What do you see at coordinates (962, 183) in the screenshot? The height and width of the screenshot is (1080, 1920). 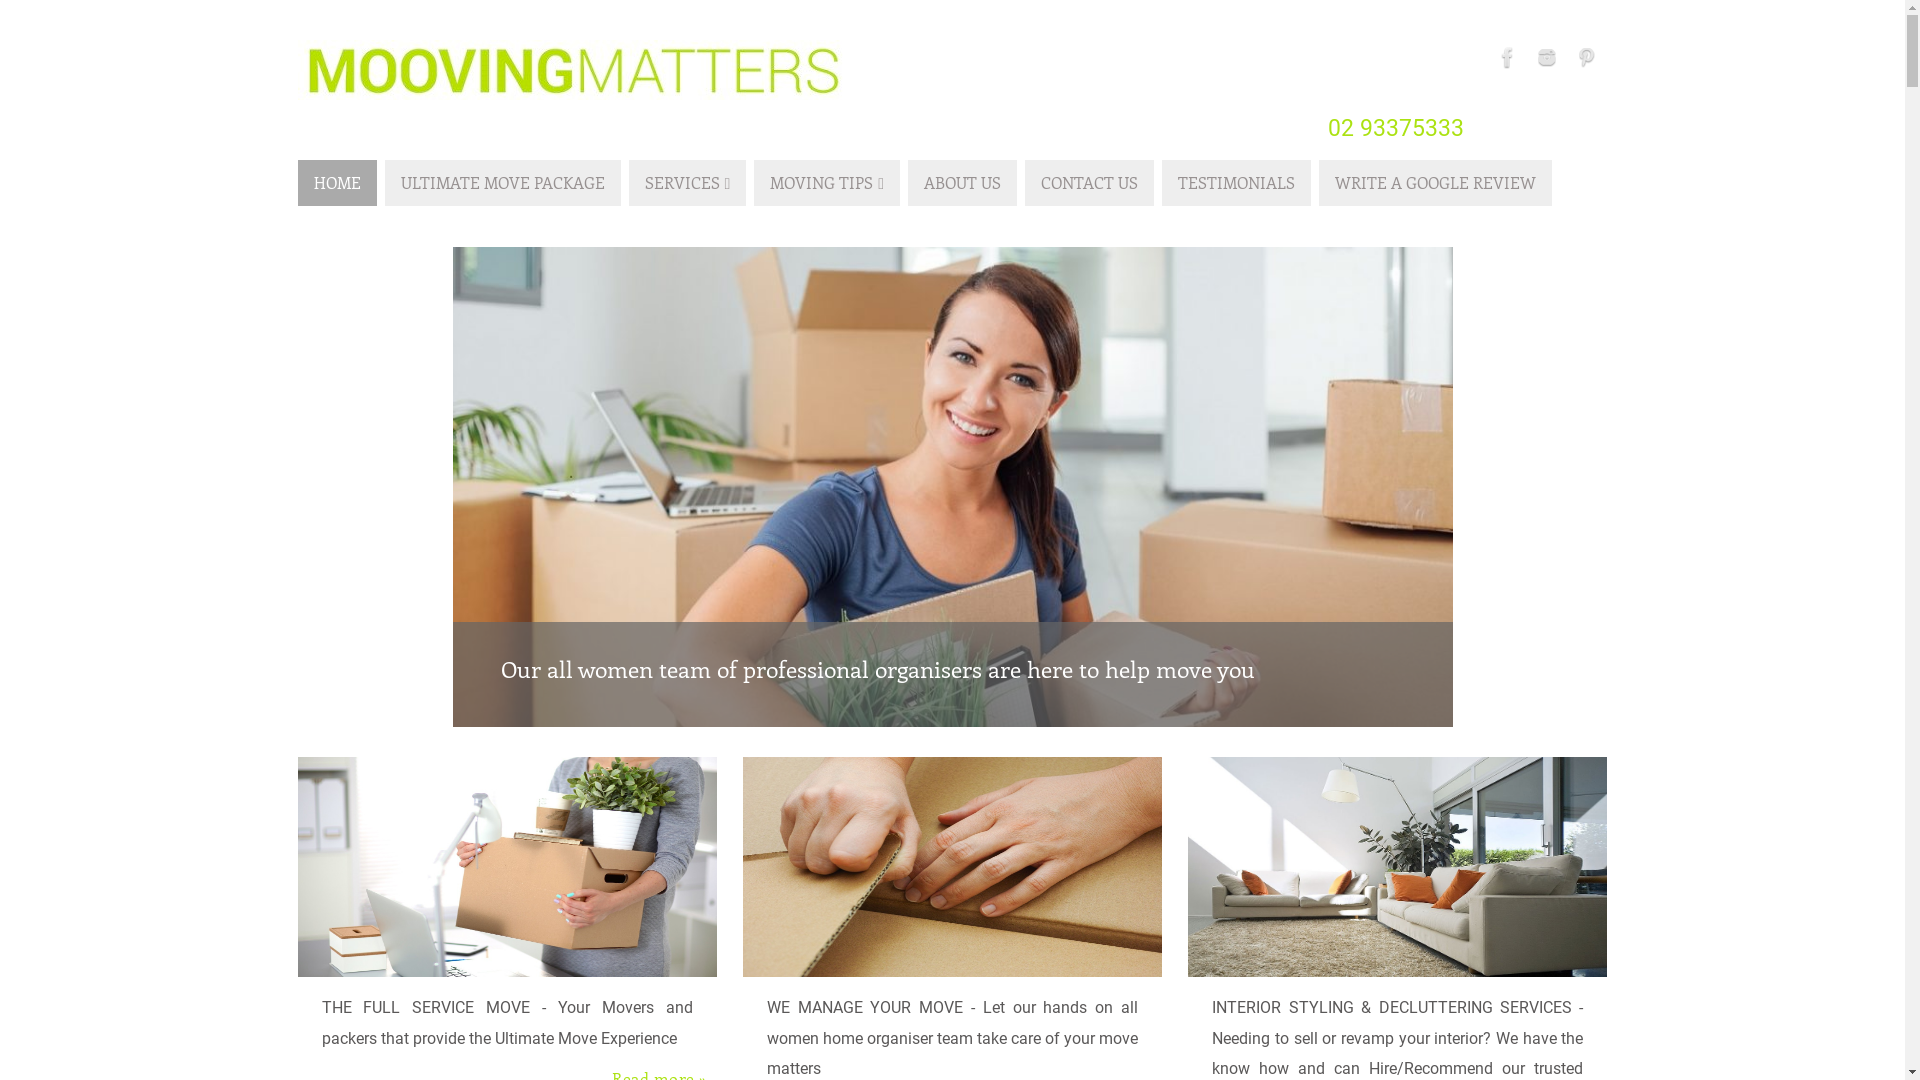 I see `ABOUT US` at bounding box center [962, 183].